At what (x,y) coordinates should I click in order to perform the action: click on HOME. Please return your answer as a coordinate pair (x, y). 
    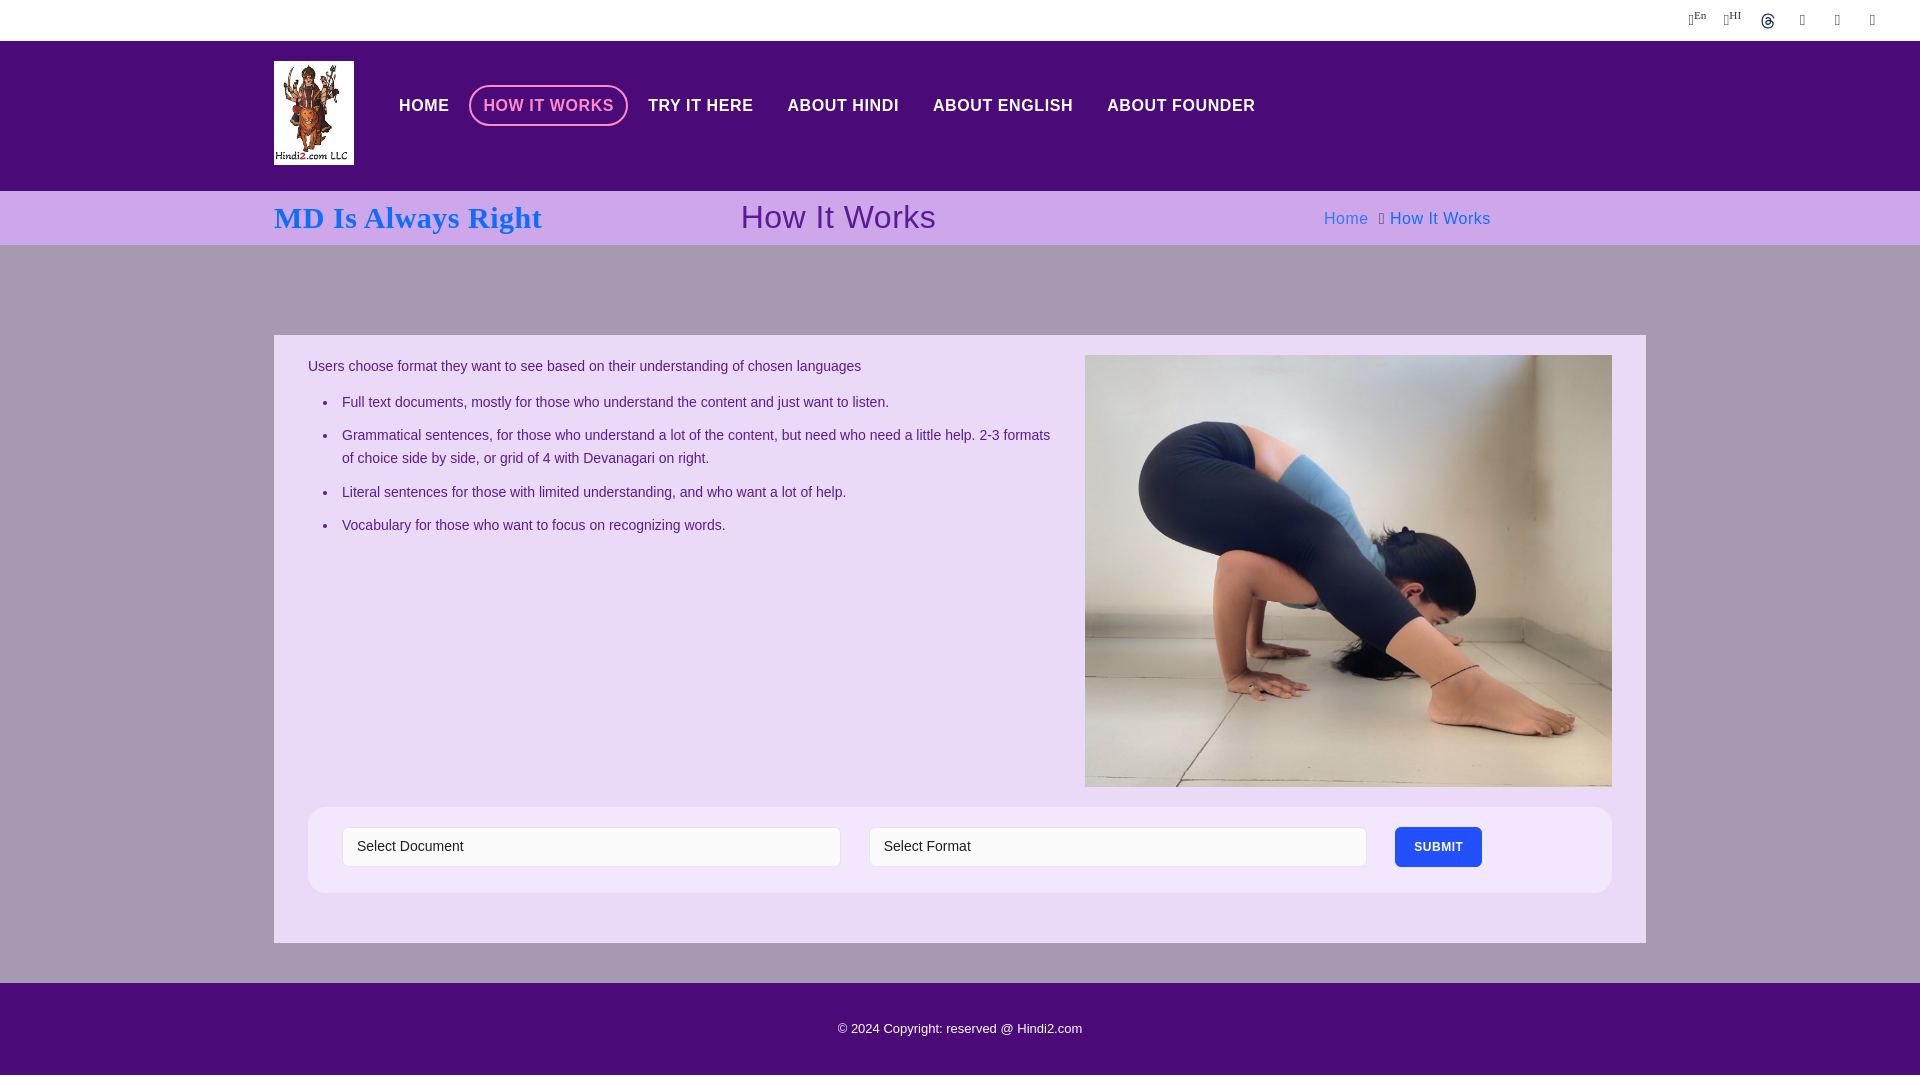
    Looking at the image, I should click on (424, 106).